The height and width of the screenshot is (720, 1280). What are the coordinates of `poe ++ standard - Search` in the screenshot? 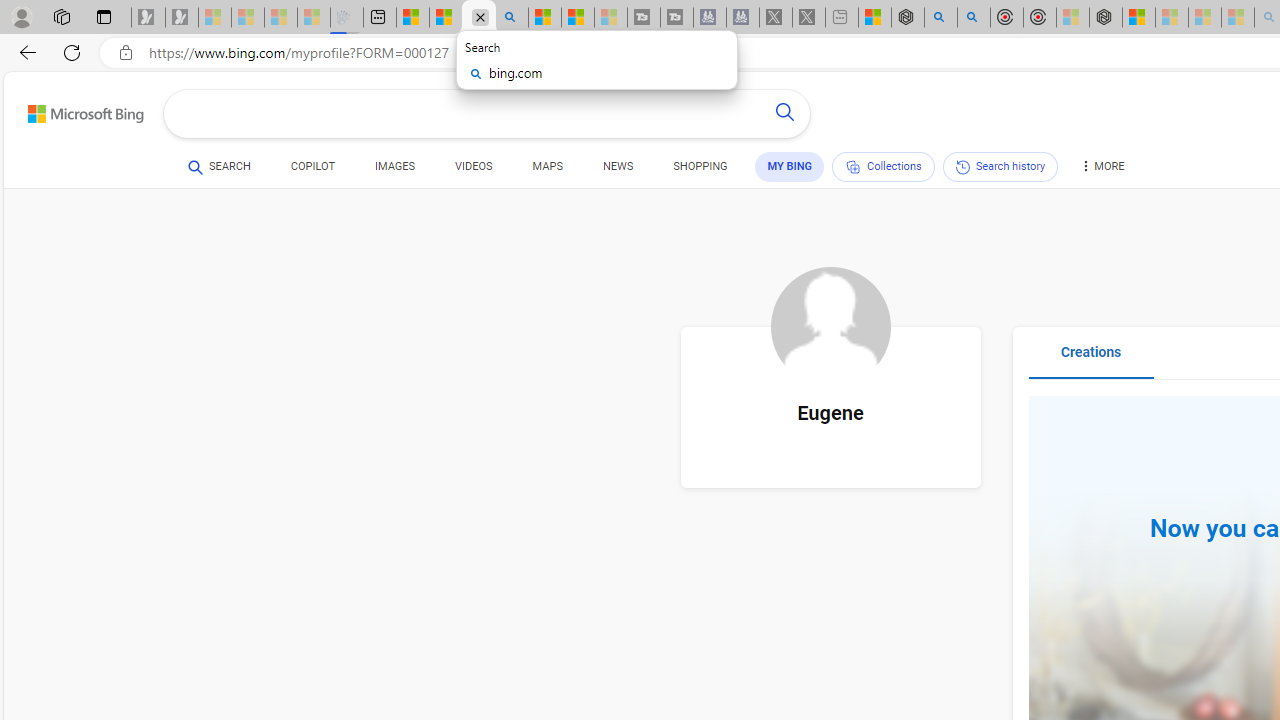 It's located at (973, 18).